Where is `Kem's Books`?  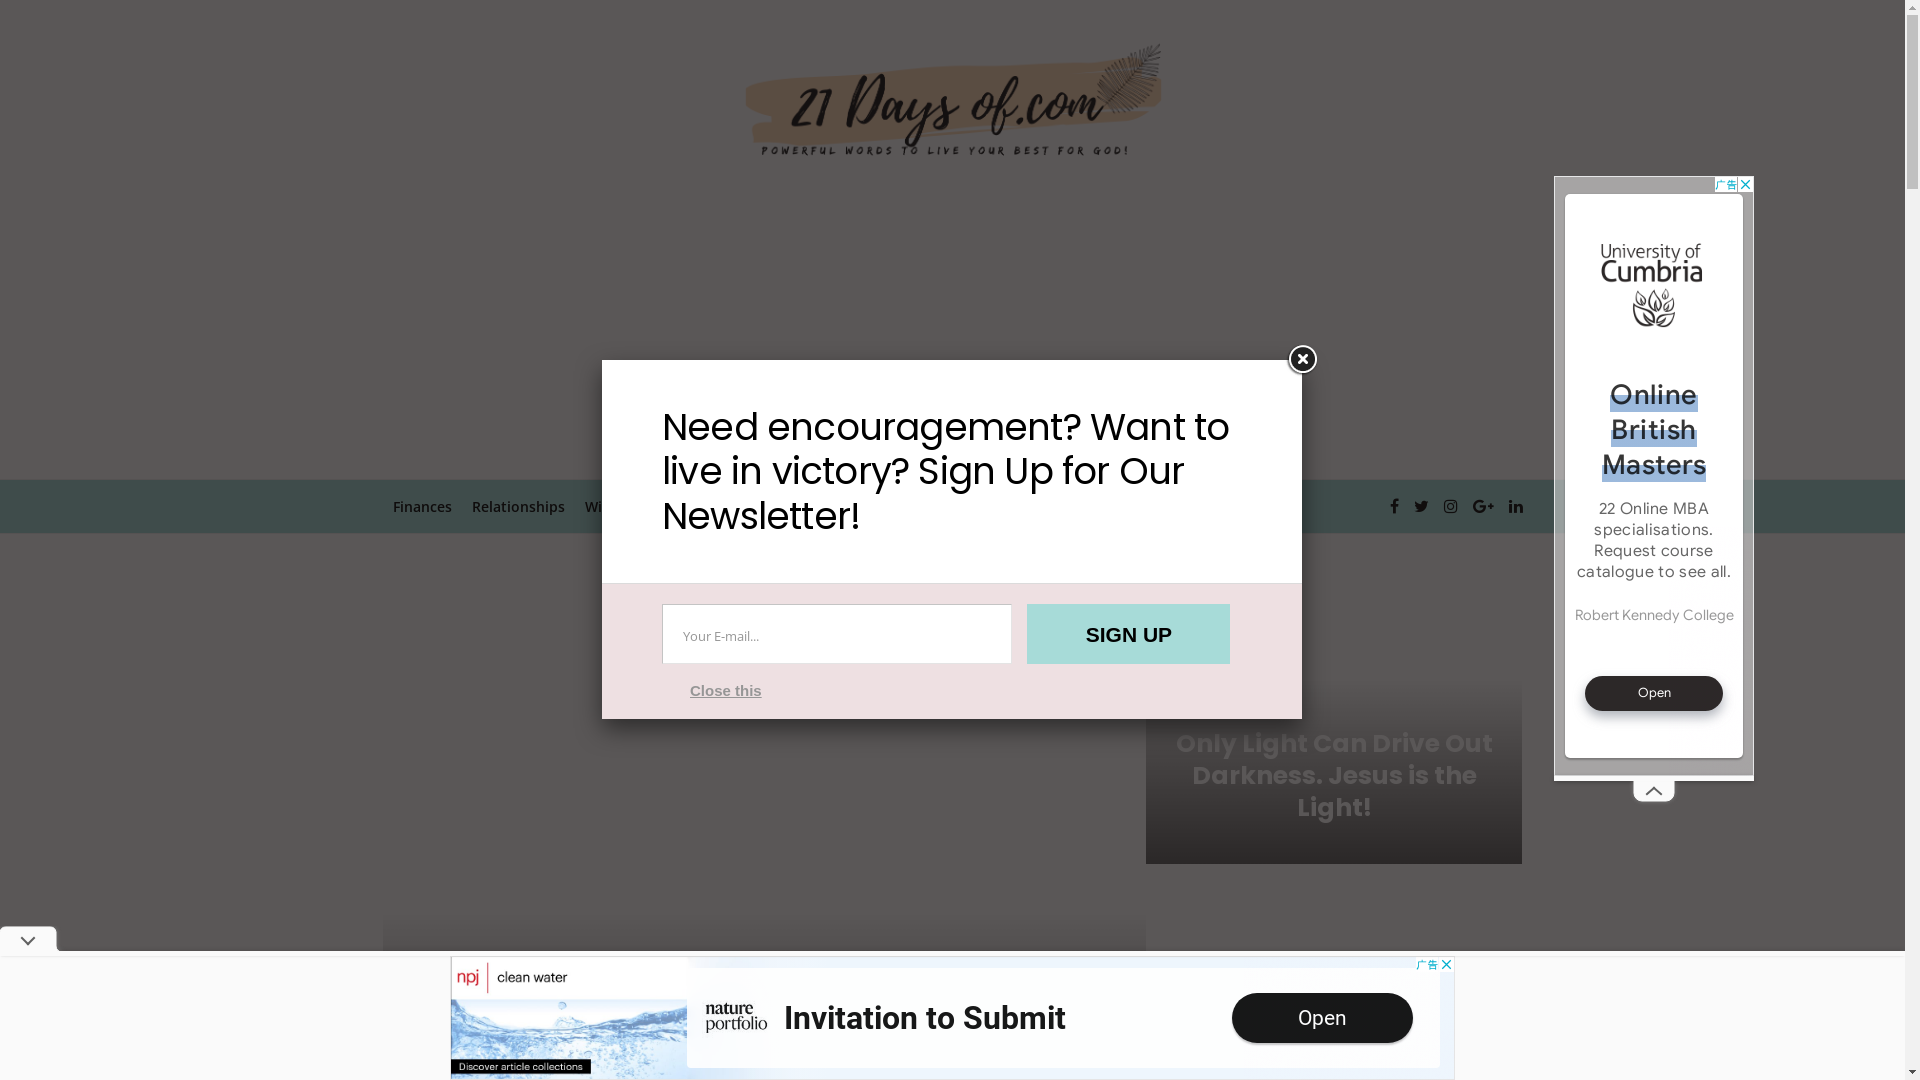 Kem's Books is located at coordinates (703, 507).